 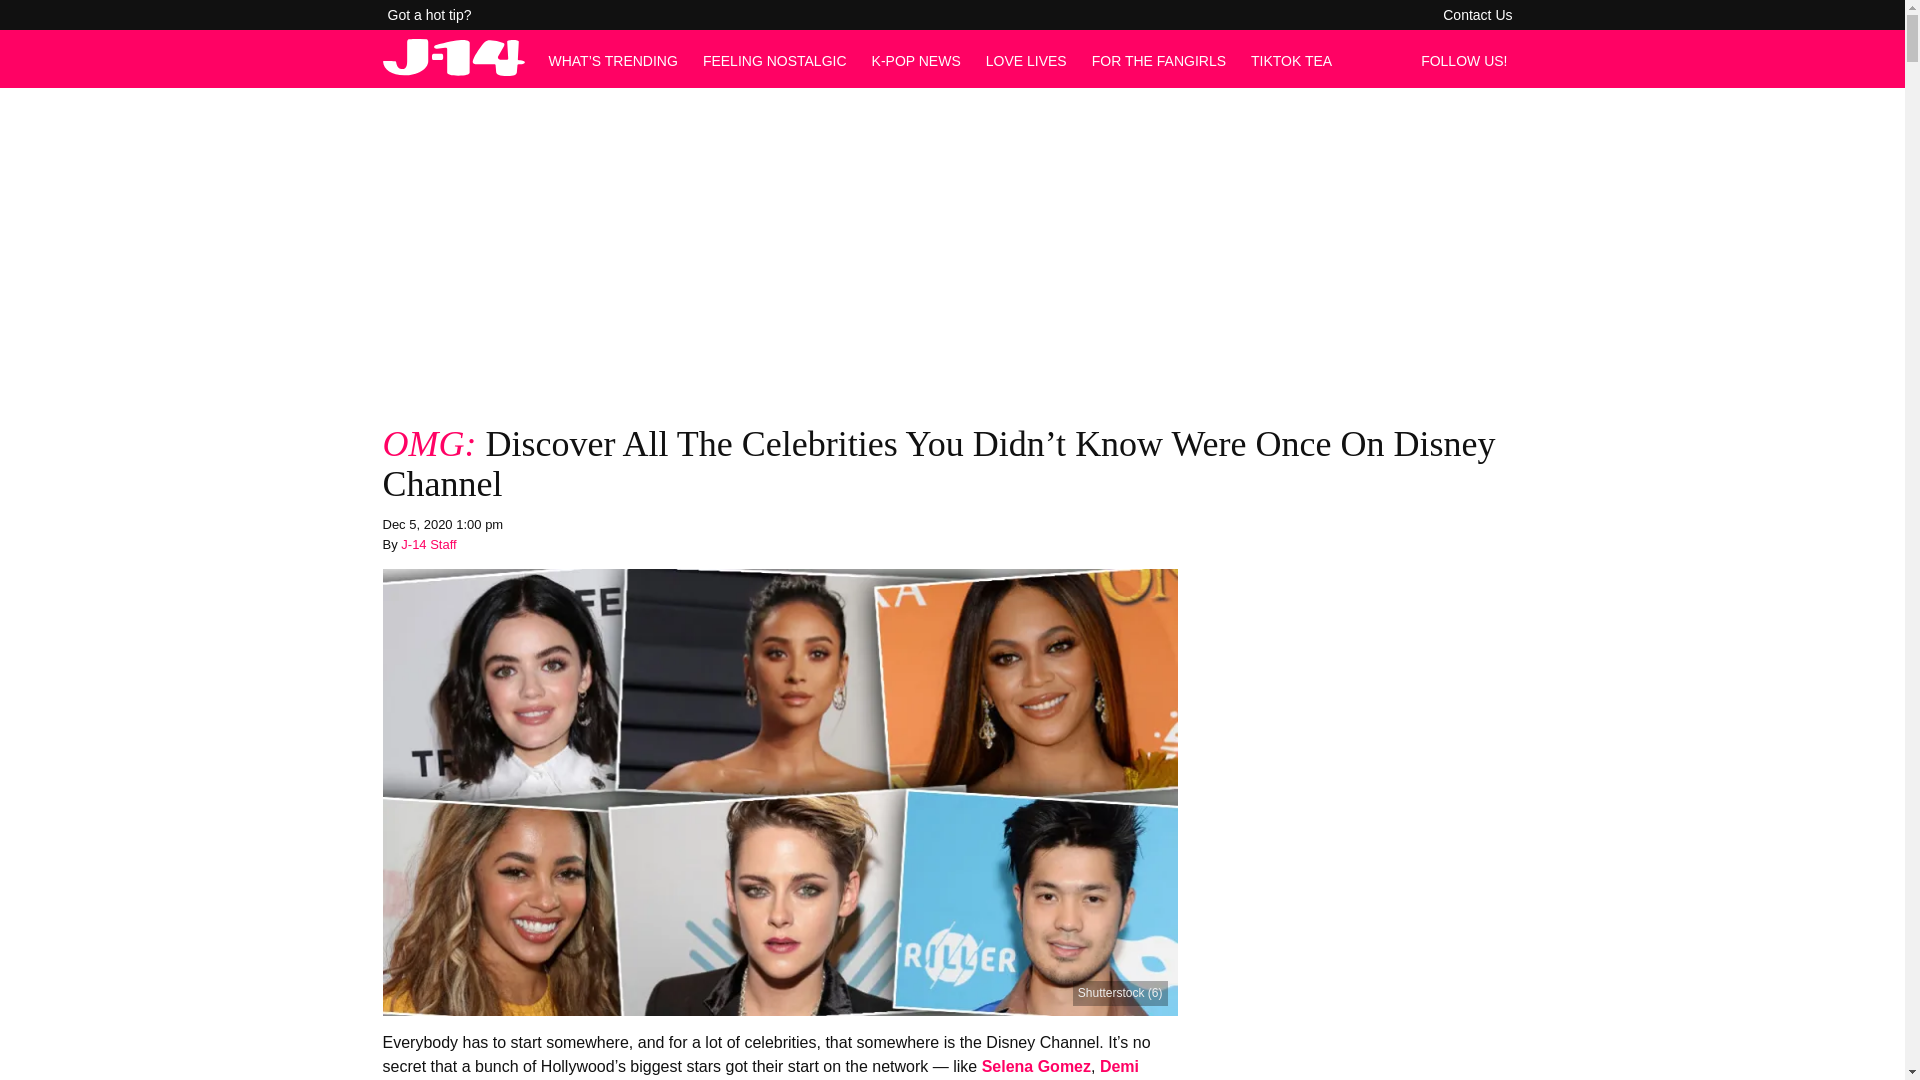 I want to click on Selena Gomez, so click(x=1036, y=1066).